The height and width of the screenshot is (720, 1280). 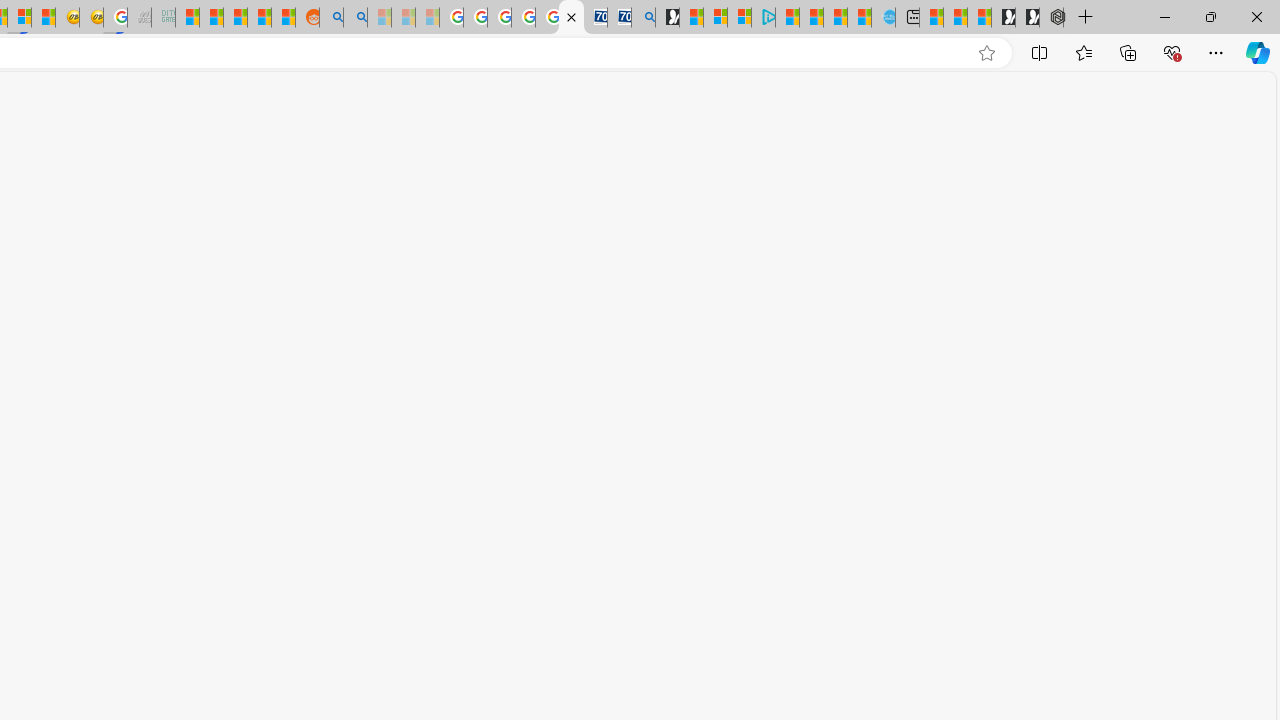 What do you see at coordinates (740, 18) in the screenshot?
I see `Microsoft account | Privacy` at bounding box center [740, 18].